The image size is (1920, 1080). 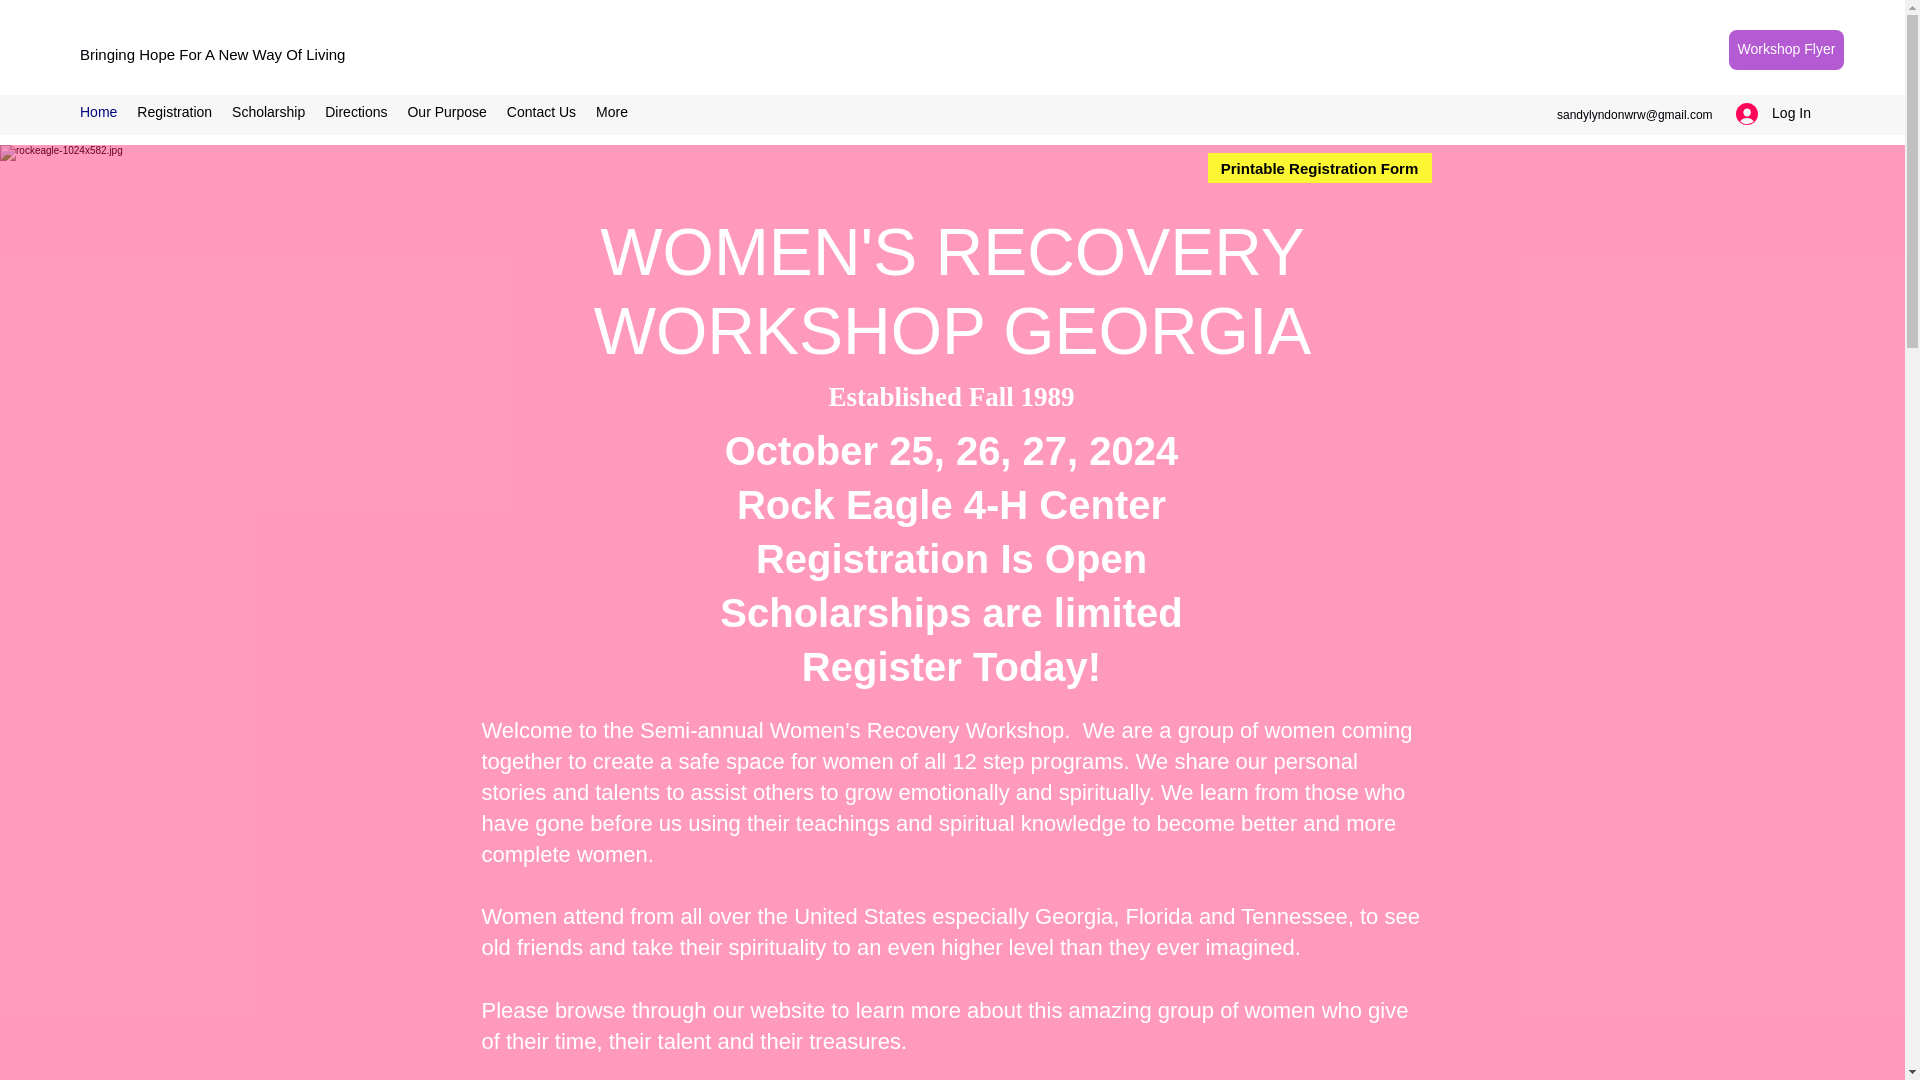 I want to click on Contact Us, so click(x=541, y=114).